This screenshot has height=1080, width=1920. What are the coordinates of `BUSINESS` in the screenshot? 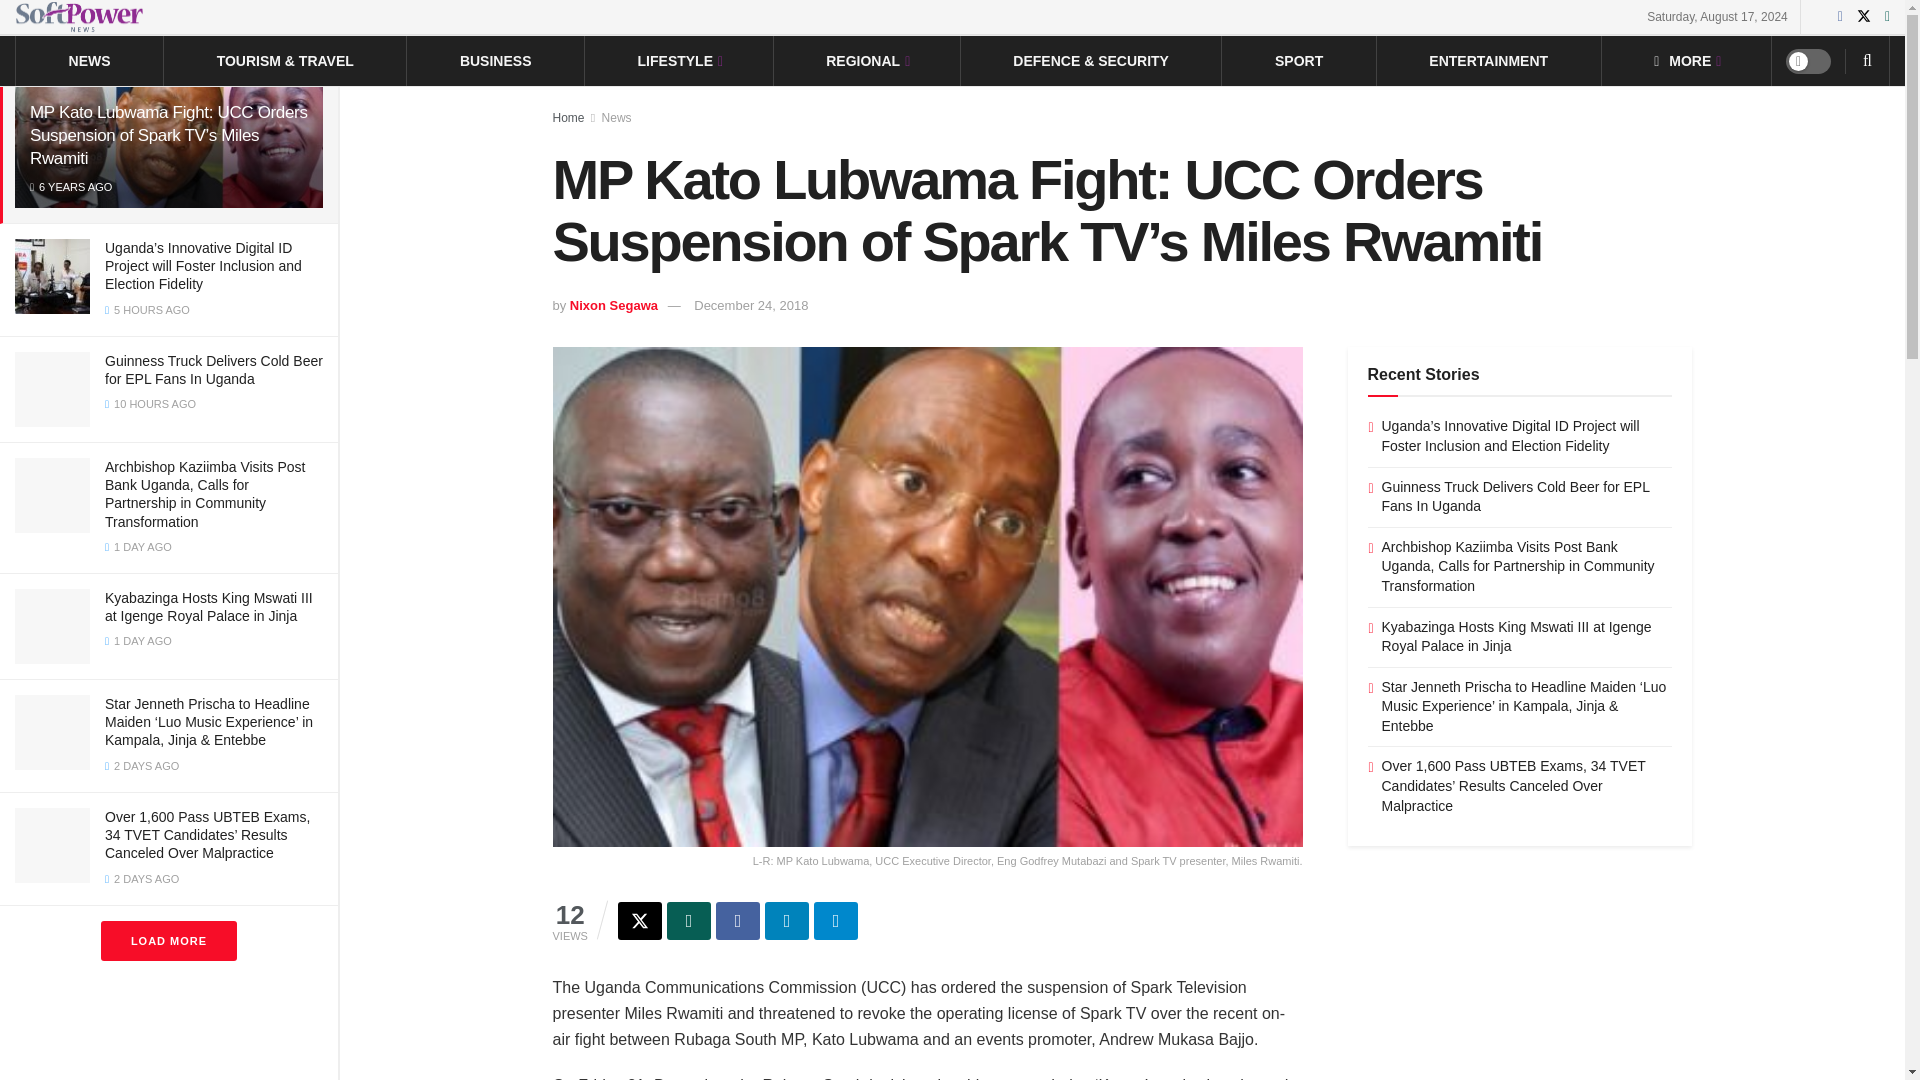 It's located at (496, 60).